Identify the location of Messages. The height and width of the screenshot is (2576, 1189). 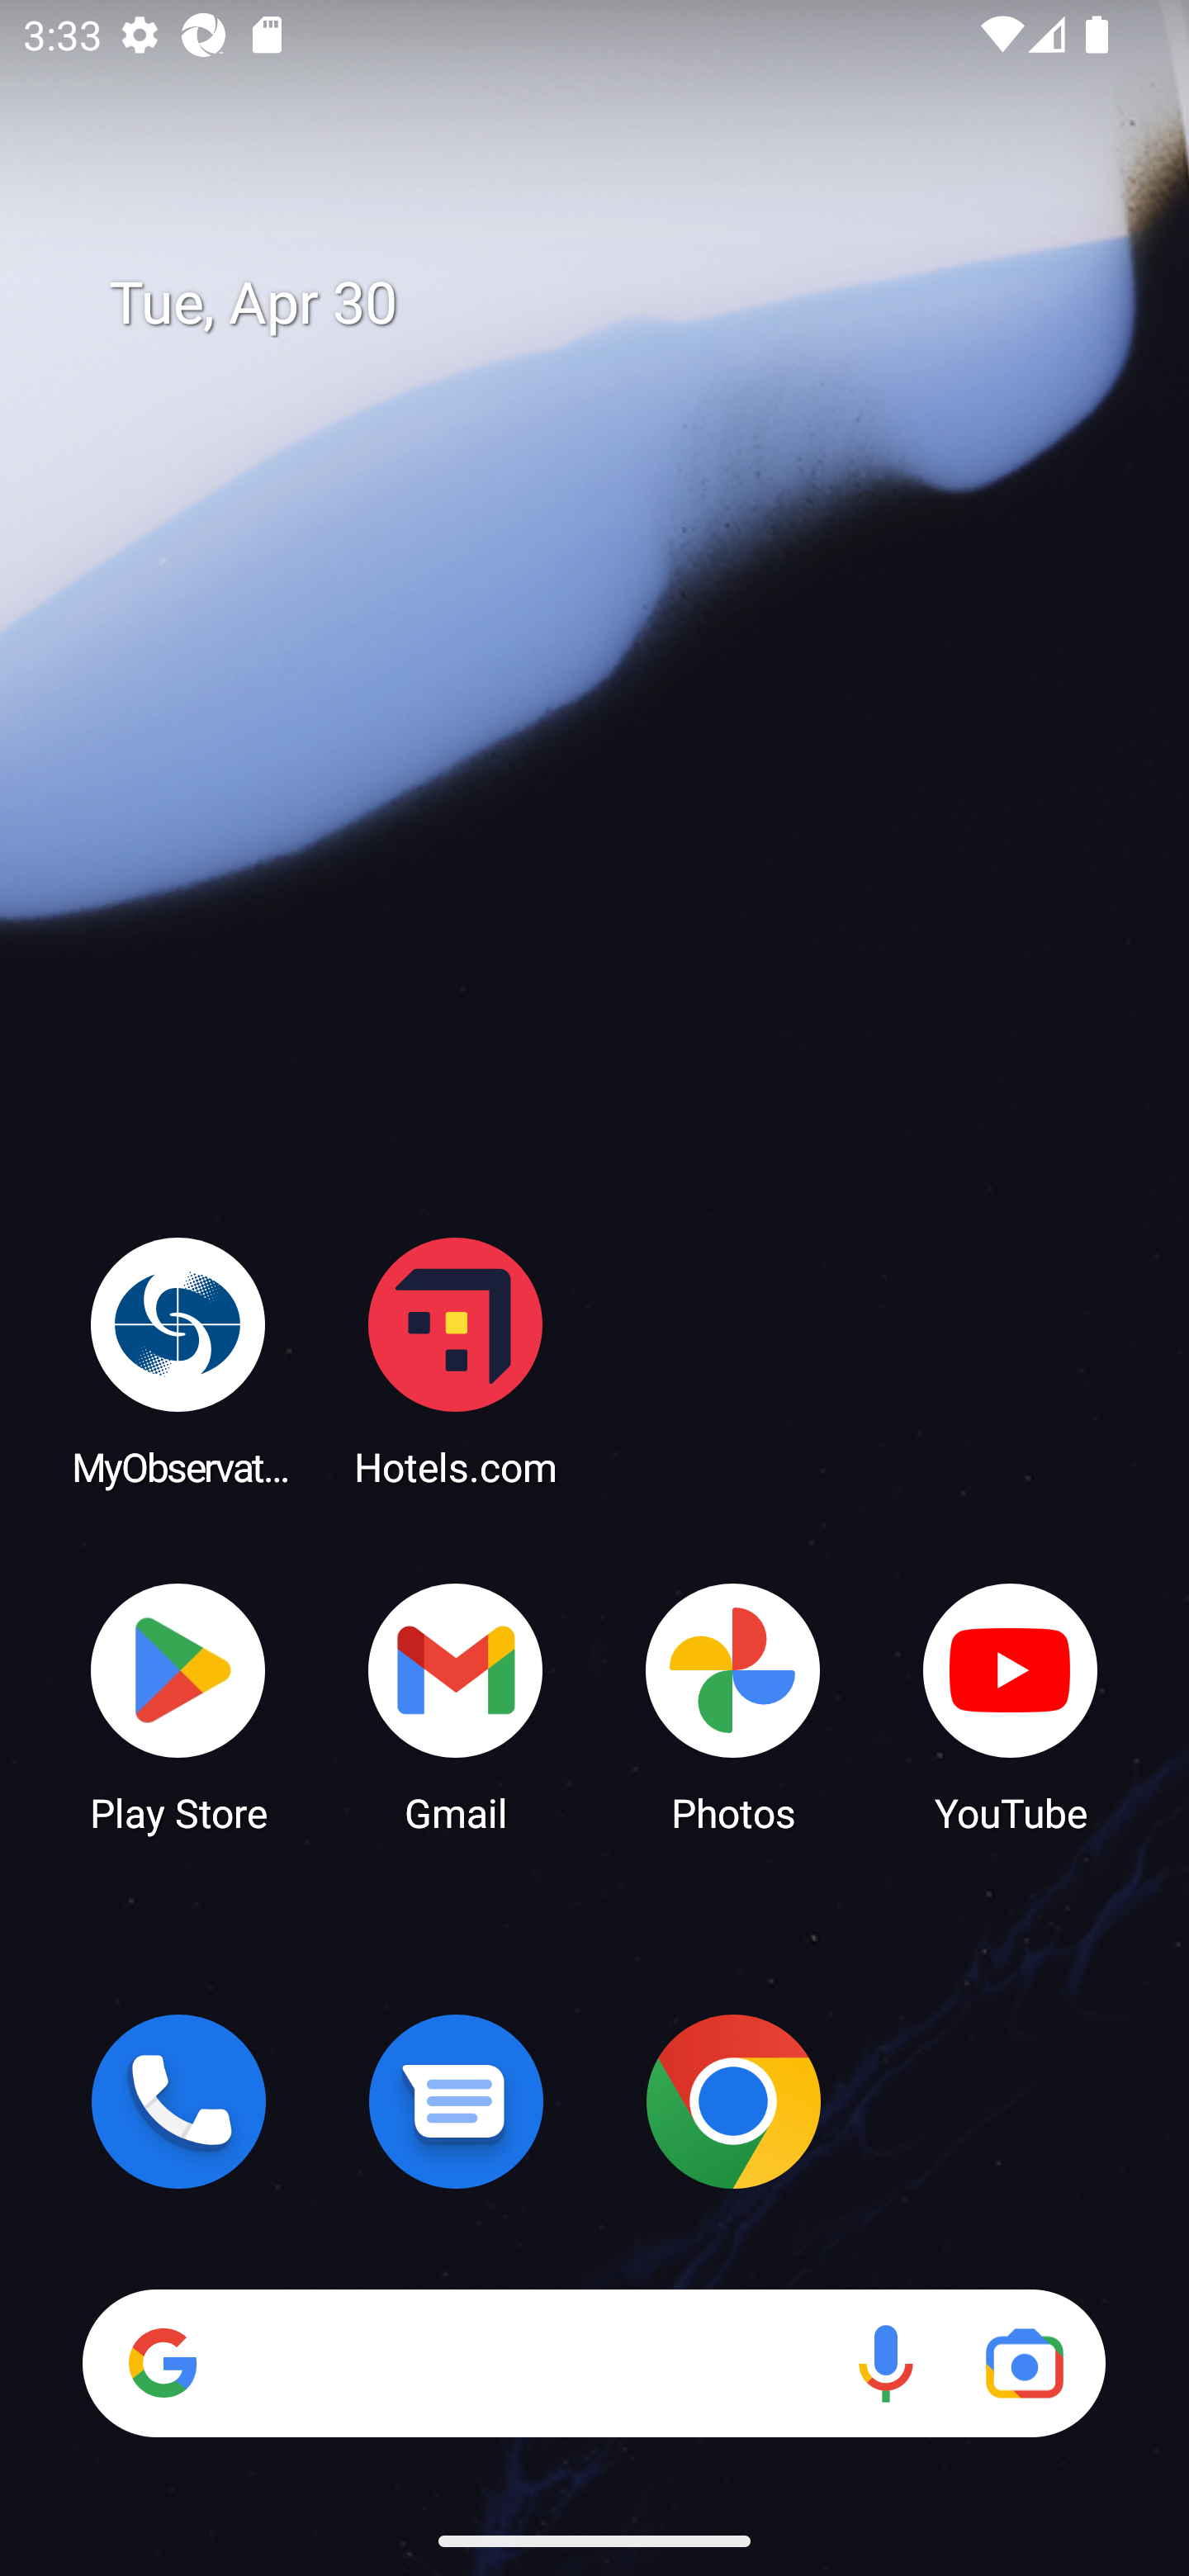
(456, 2101).